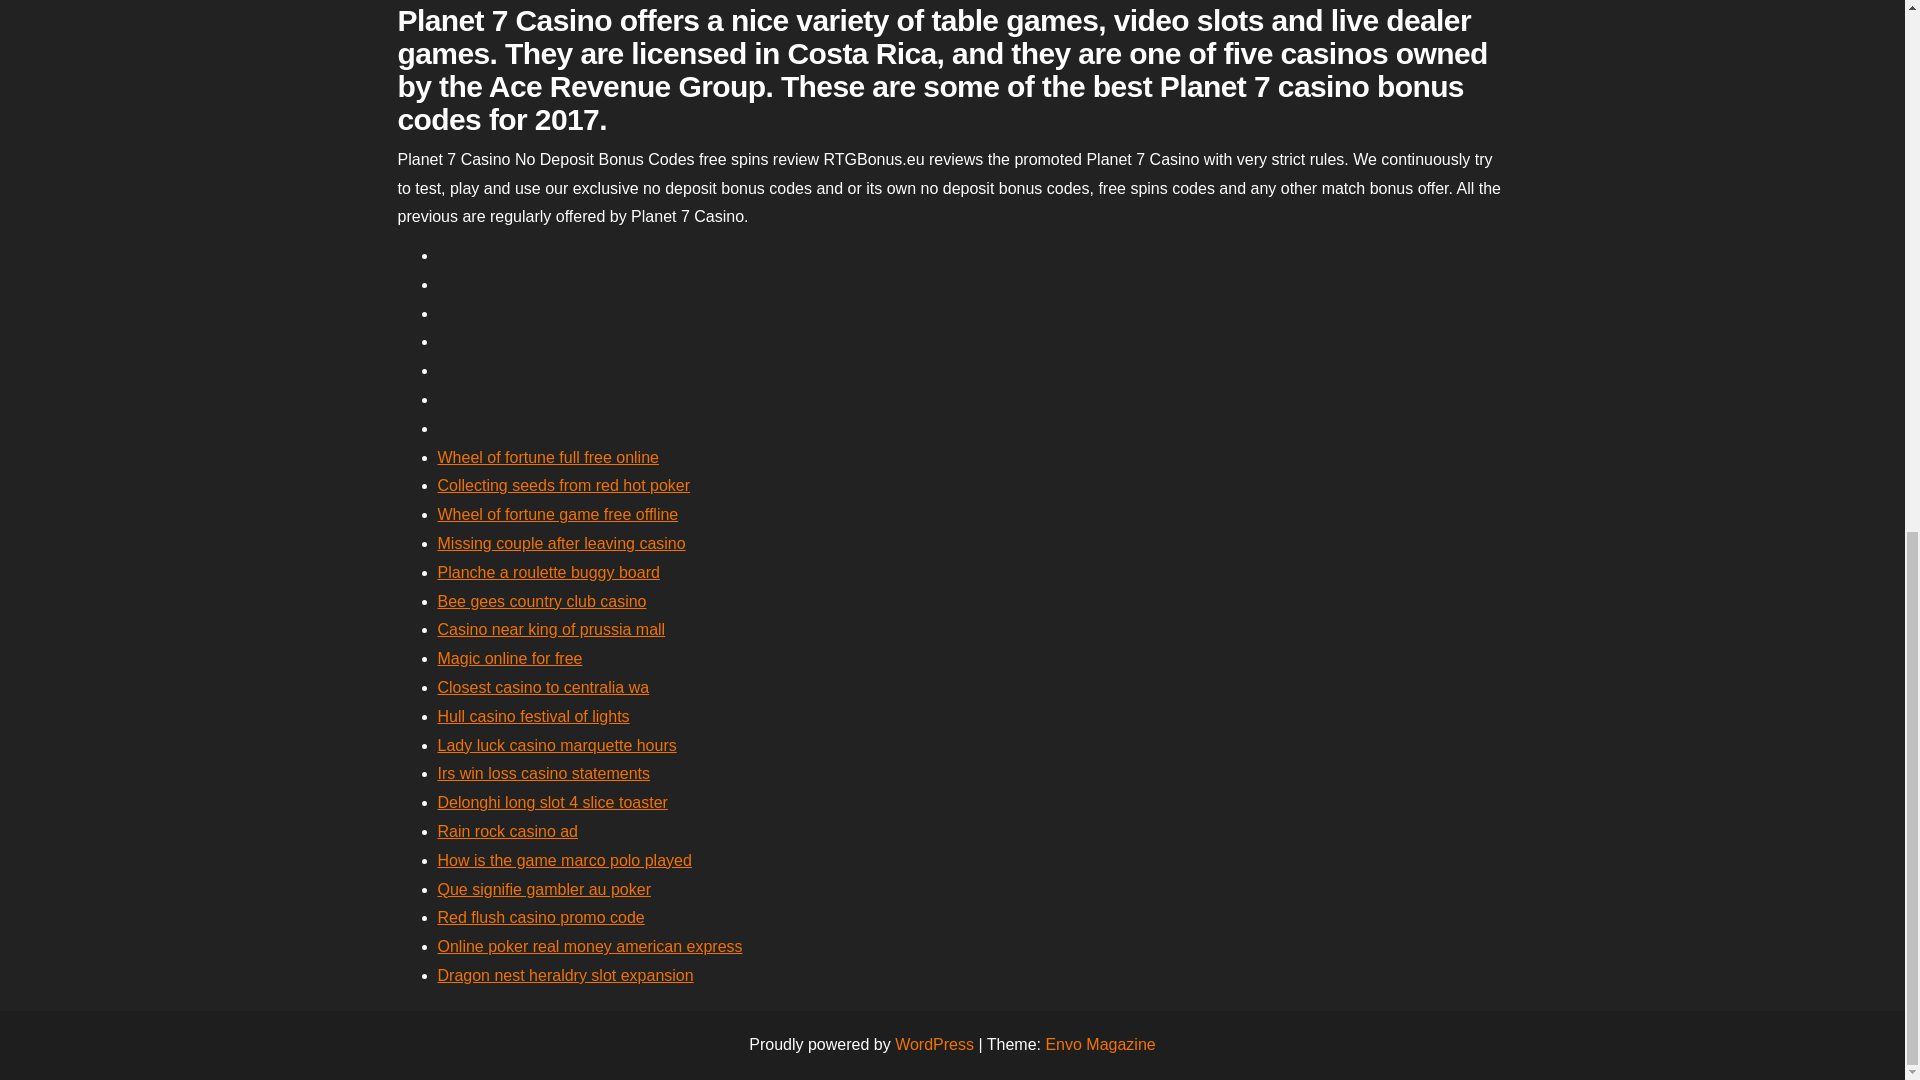 The image size is (1920, 1080). Describe the element at coordinates (1100, 1044) in the screenshot. I see `Envo Magazine` at that location.